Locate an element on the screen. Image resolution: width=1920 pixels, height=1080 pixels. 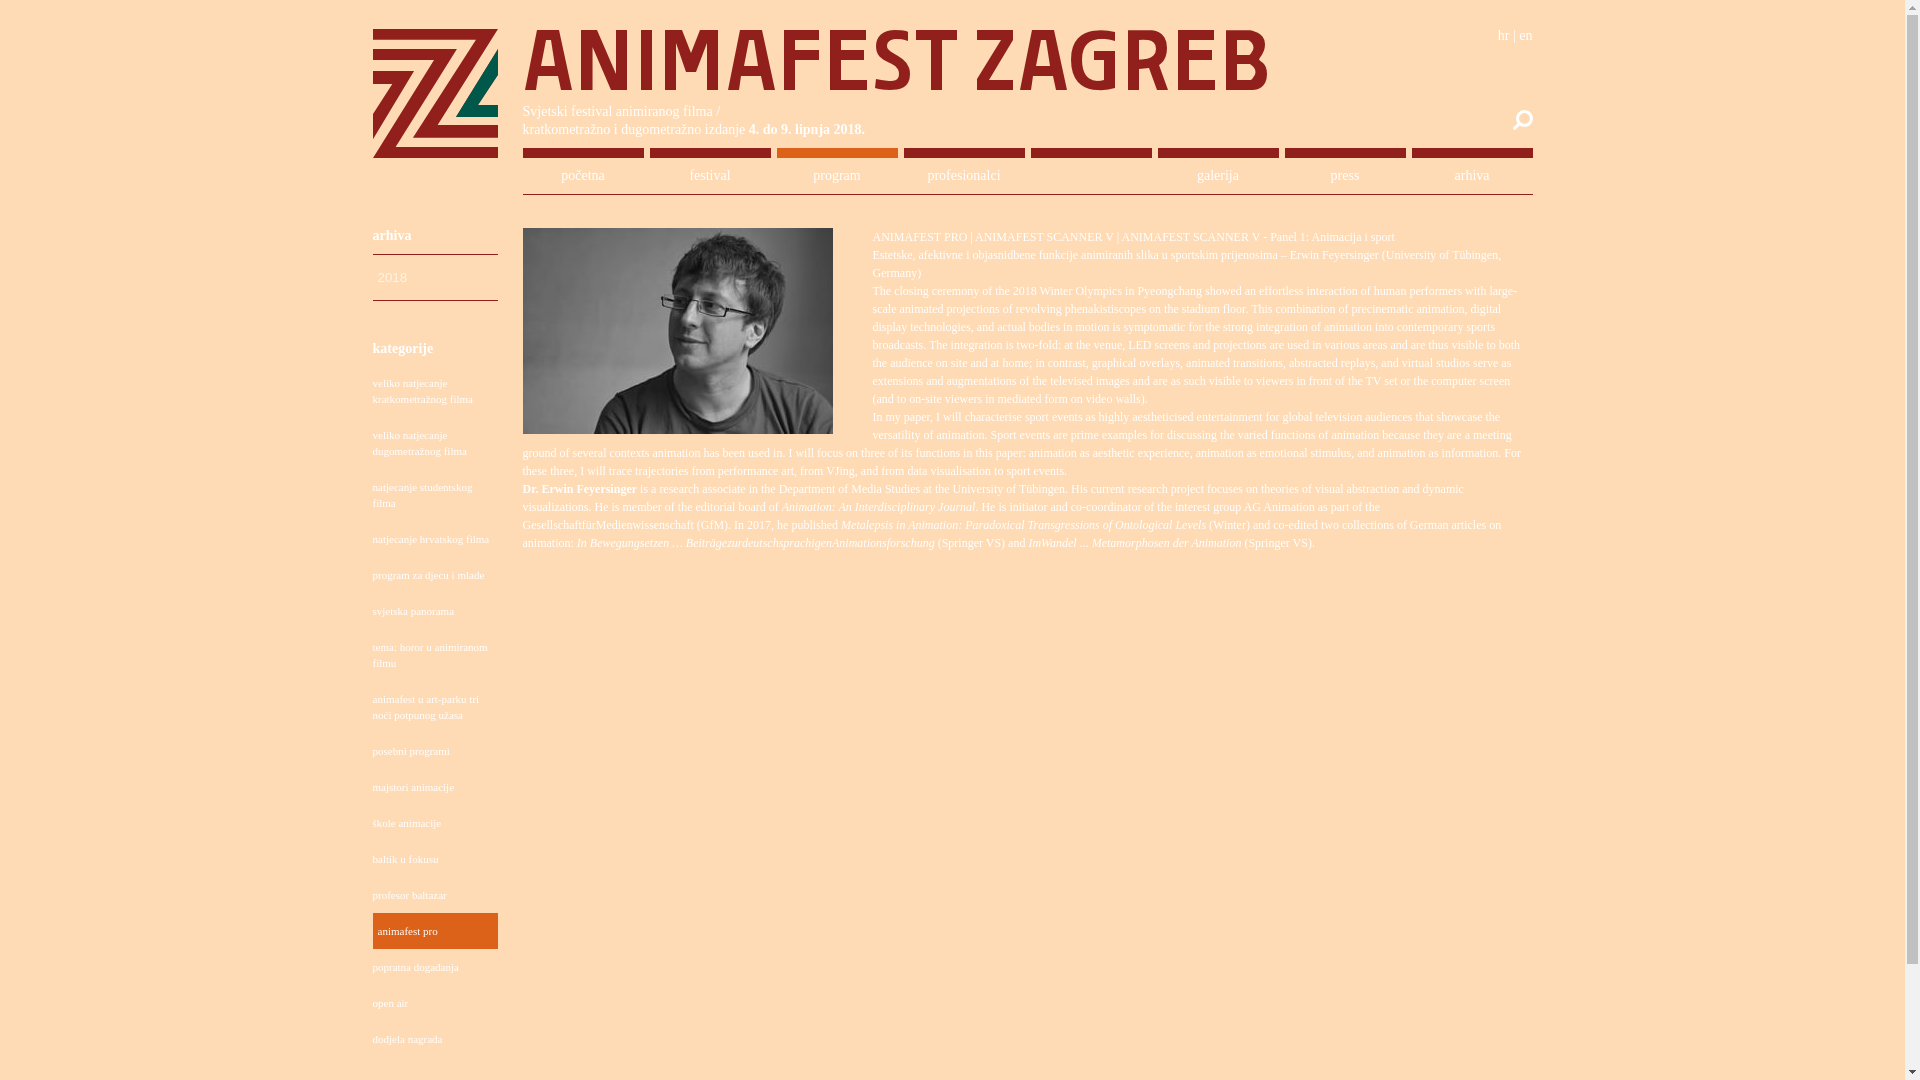
festival is located at coordinates (710, 176).